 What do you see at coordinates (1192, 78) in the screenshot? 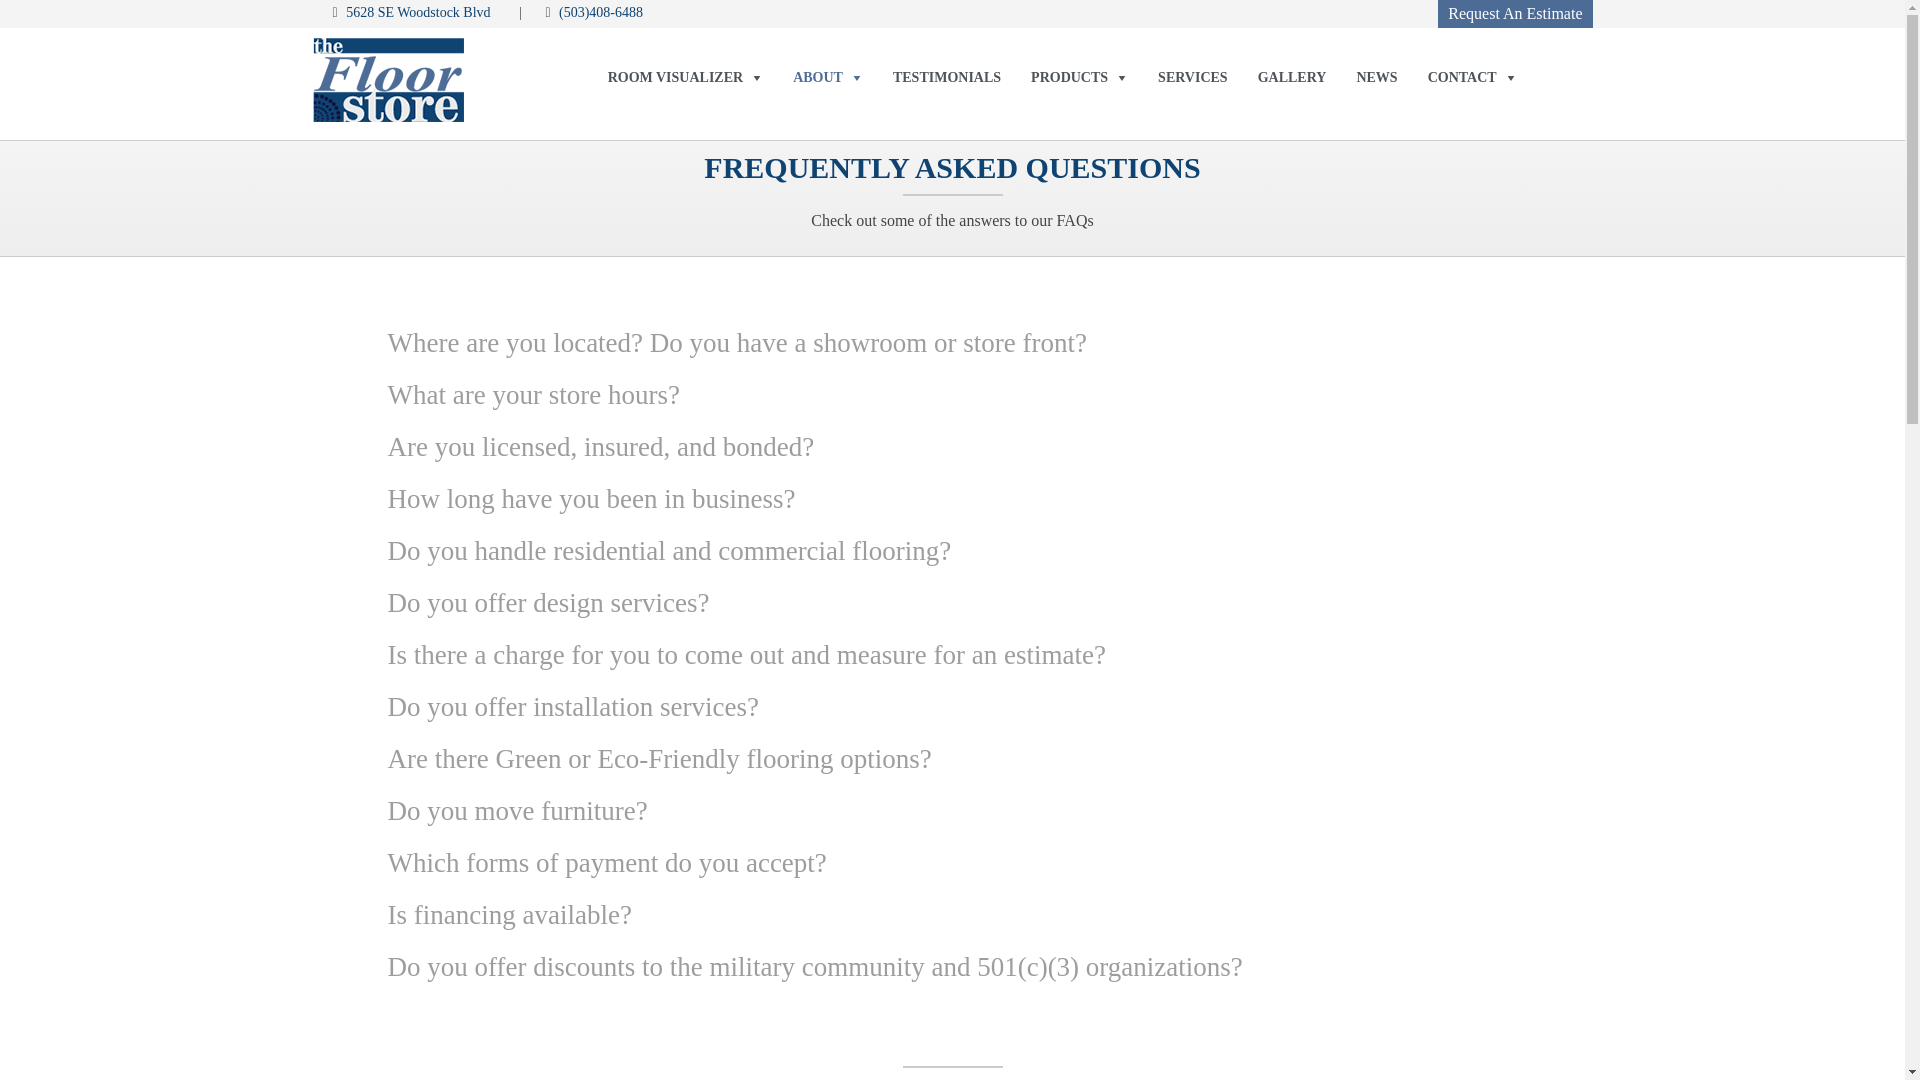
I see `SERVICES` at bounding box center [1192, 78].